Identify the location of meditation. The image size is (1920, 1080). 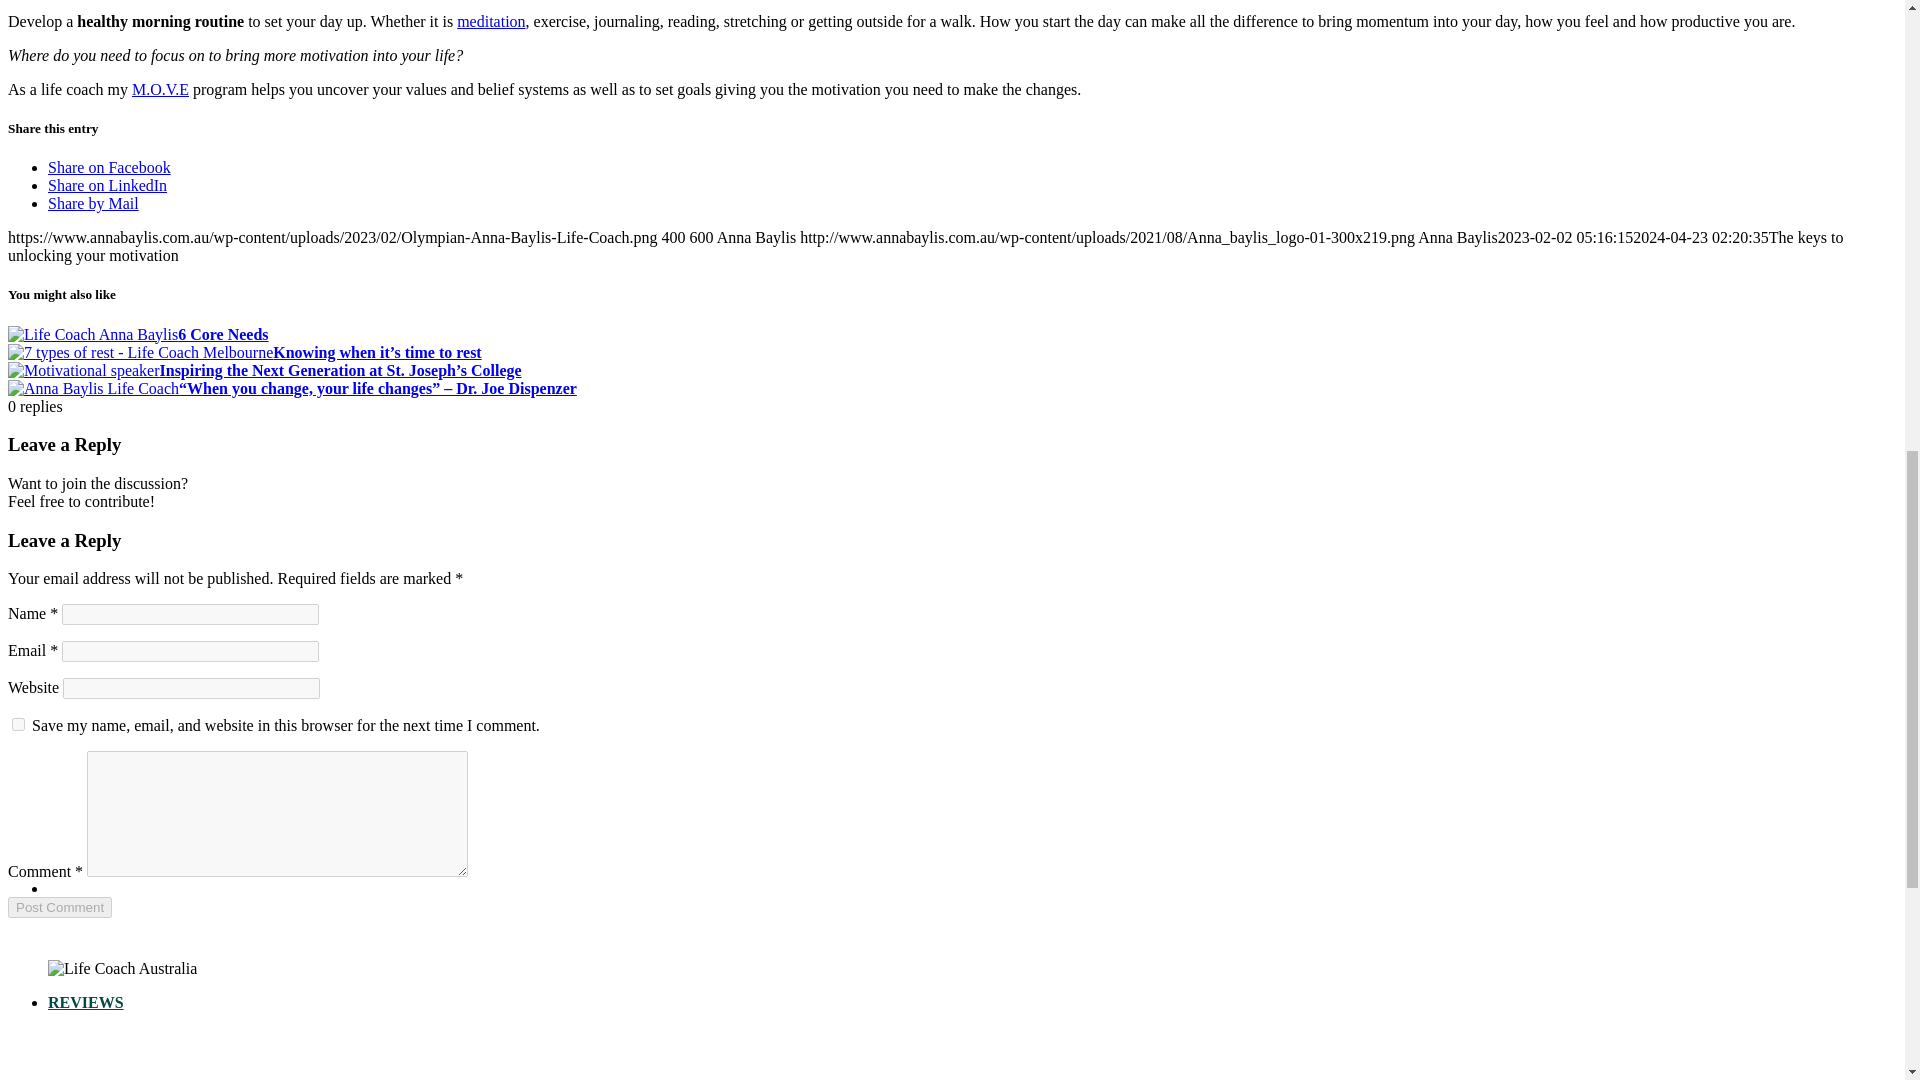
(490, 21).